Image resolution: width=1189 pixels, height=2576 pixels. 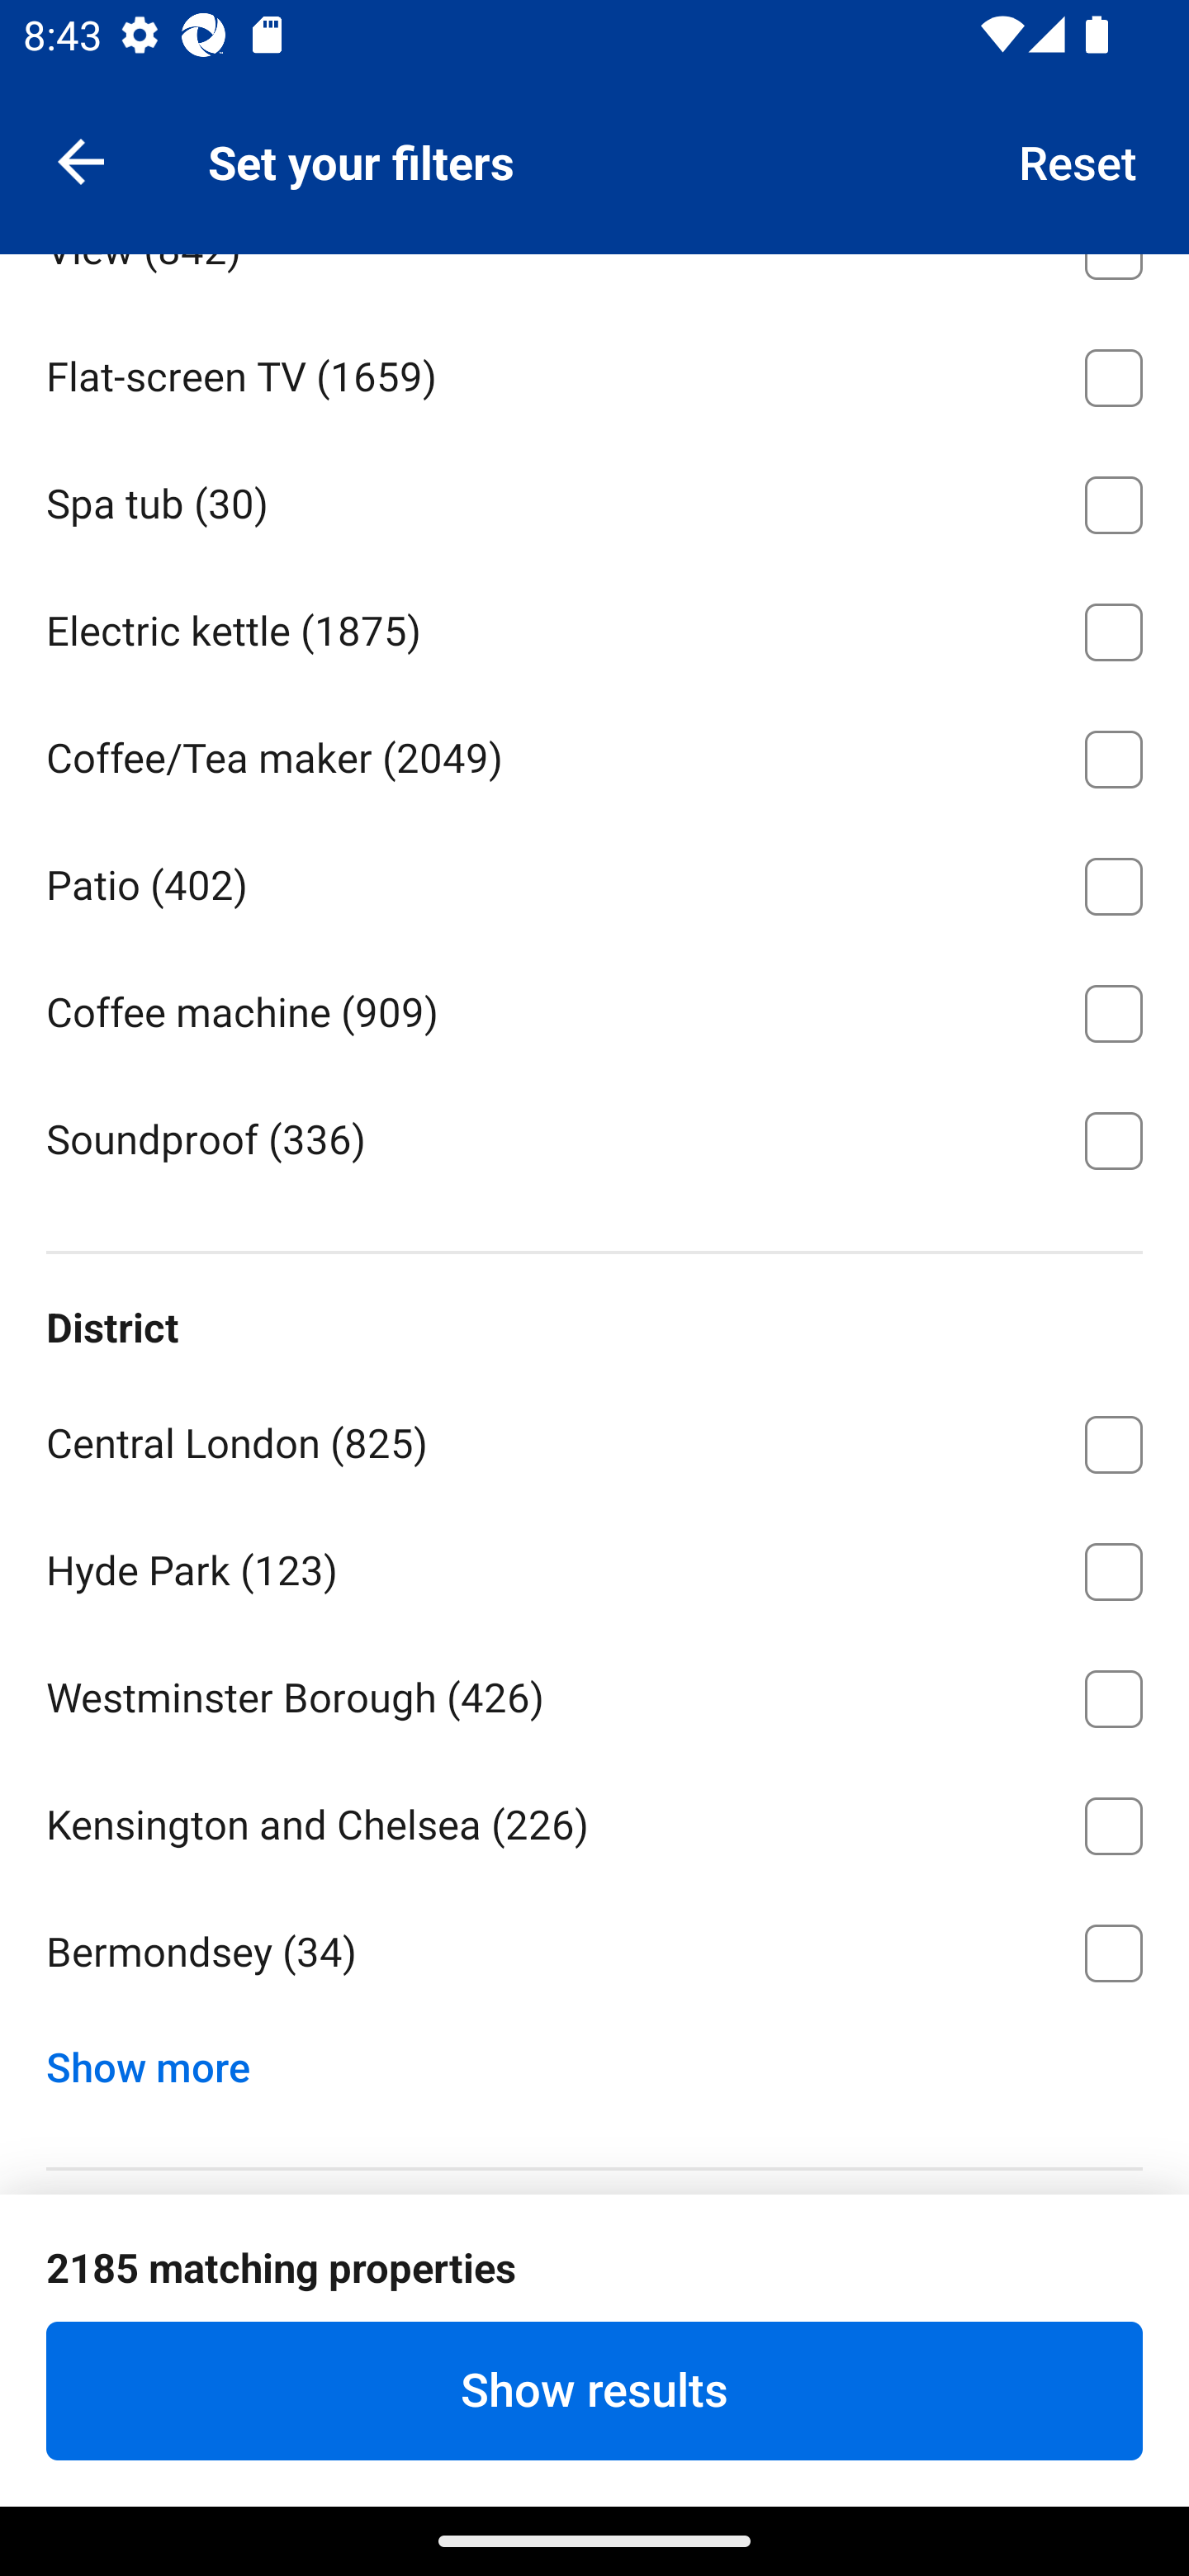 What do you see at coordinates (594, 627) in the screenshot?
I see `Electric kettle ⁦(1875)` at bounding box center [594, 627].